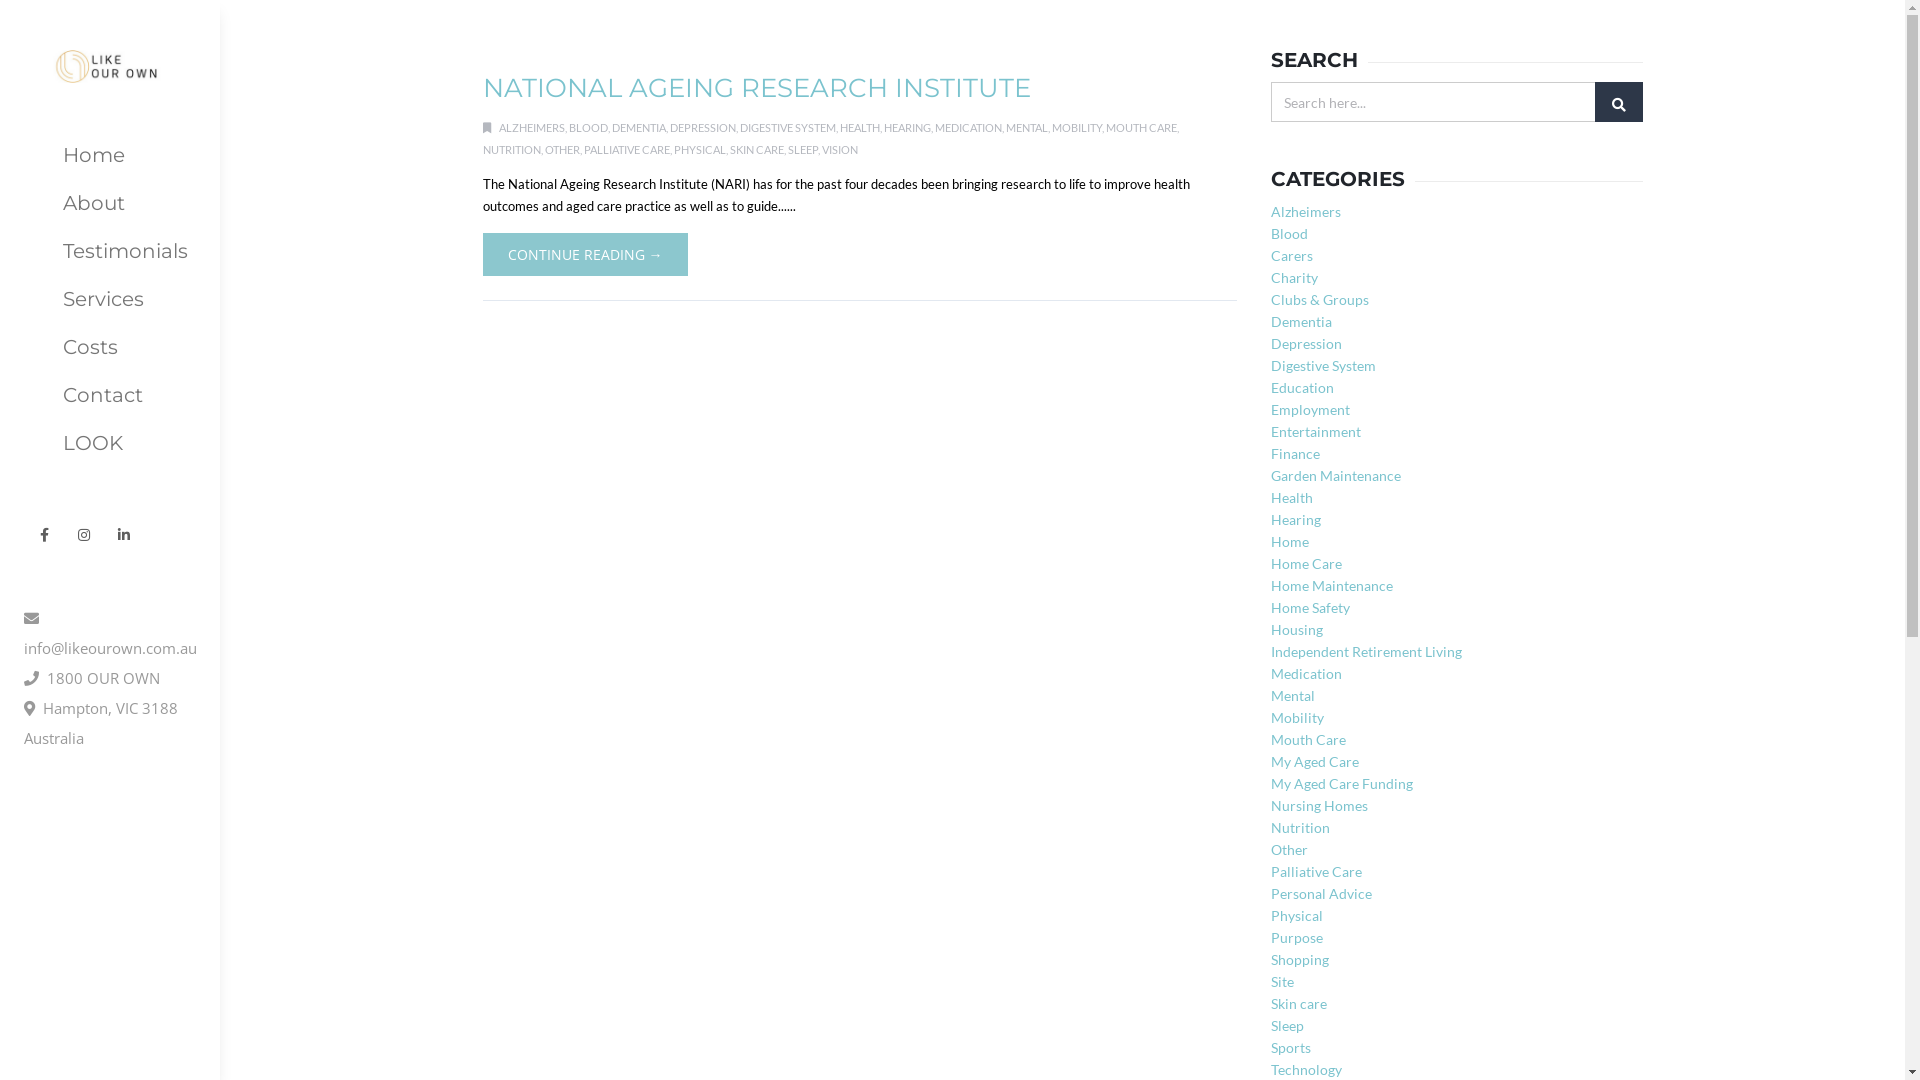 The image size is (1920, 1080). I want to click on Entertainment, so click(1316, 432).